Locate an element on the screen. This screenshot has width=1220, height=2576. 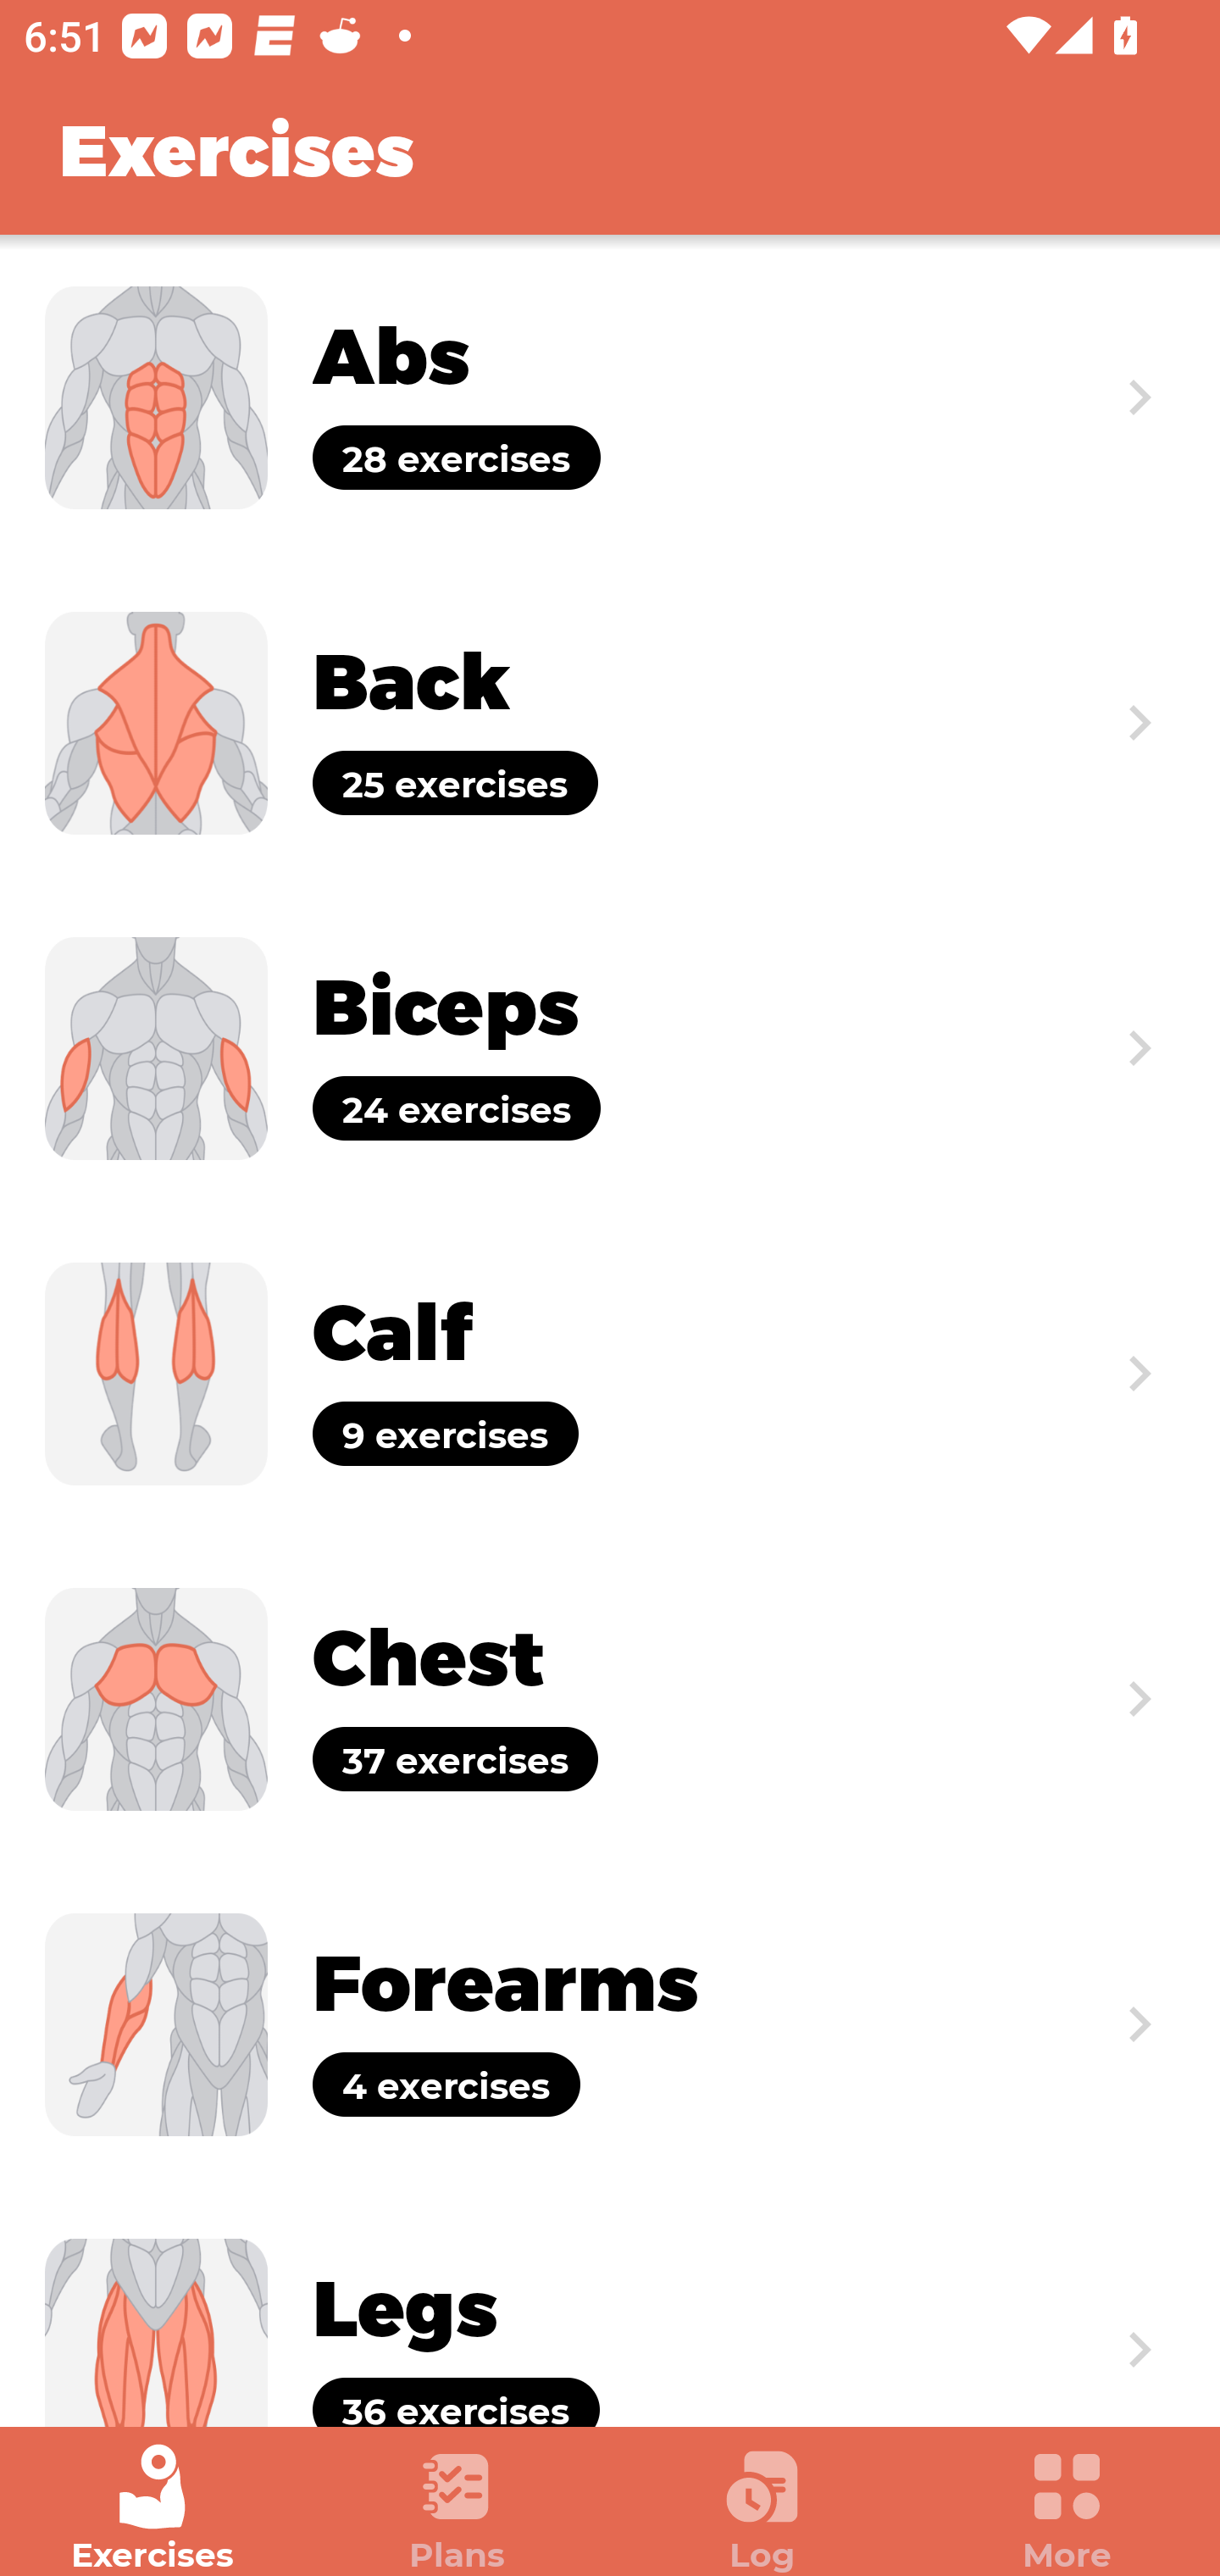
Exercise Forearms 4 exercises is located at coordinates (610, 2024).